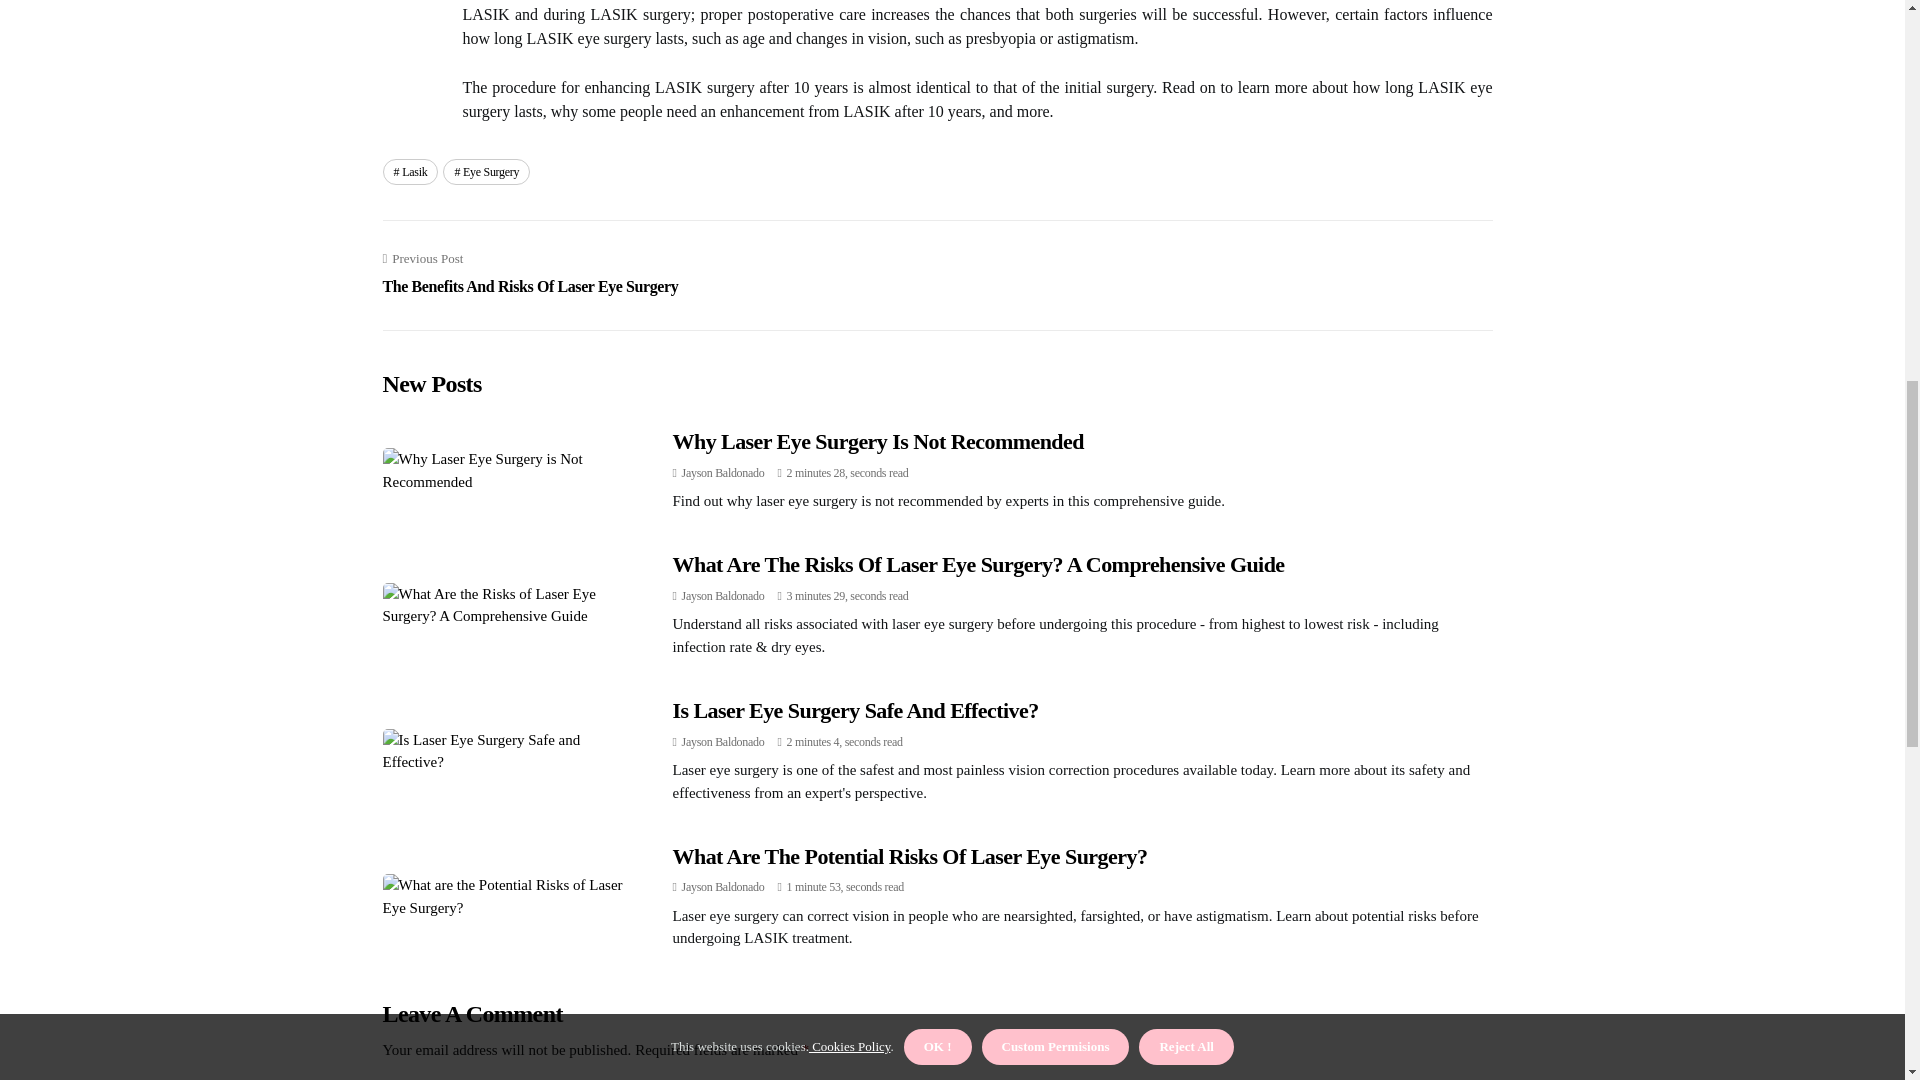 This screenshot has width=1920, height=1080. What do you see at coordinates (855, 710) in the screenshot?
I see `Is Laser Eye Surgery Safe And Effective?` at bounding box center [855, 710].